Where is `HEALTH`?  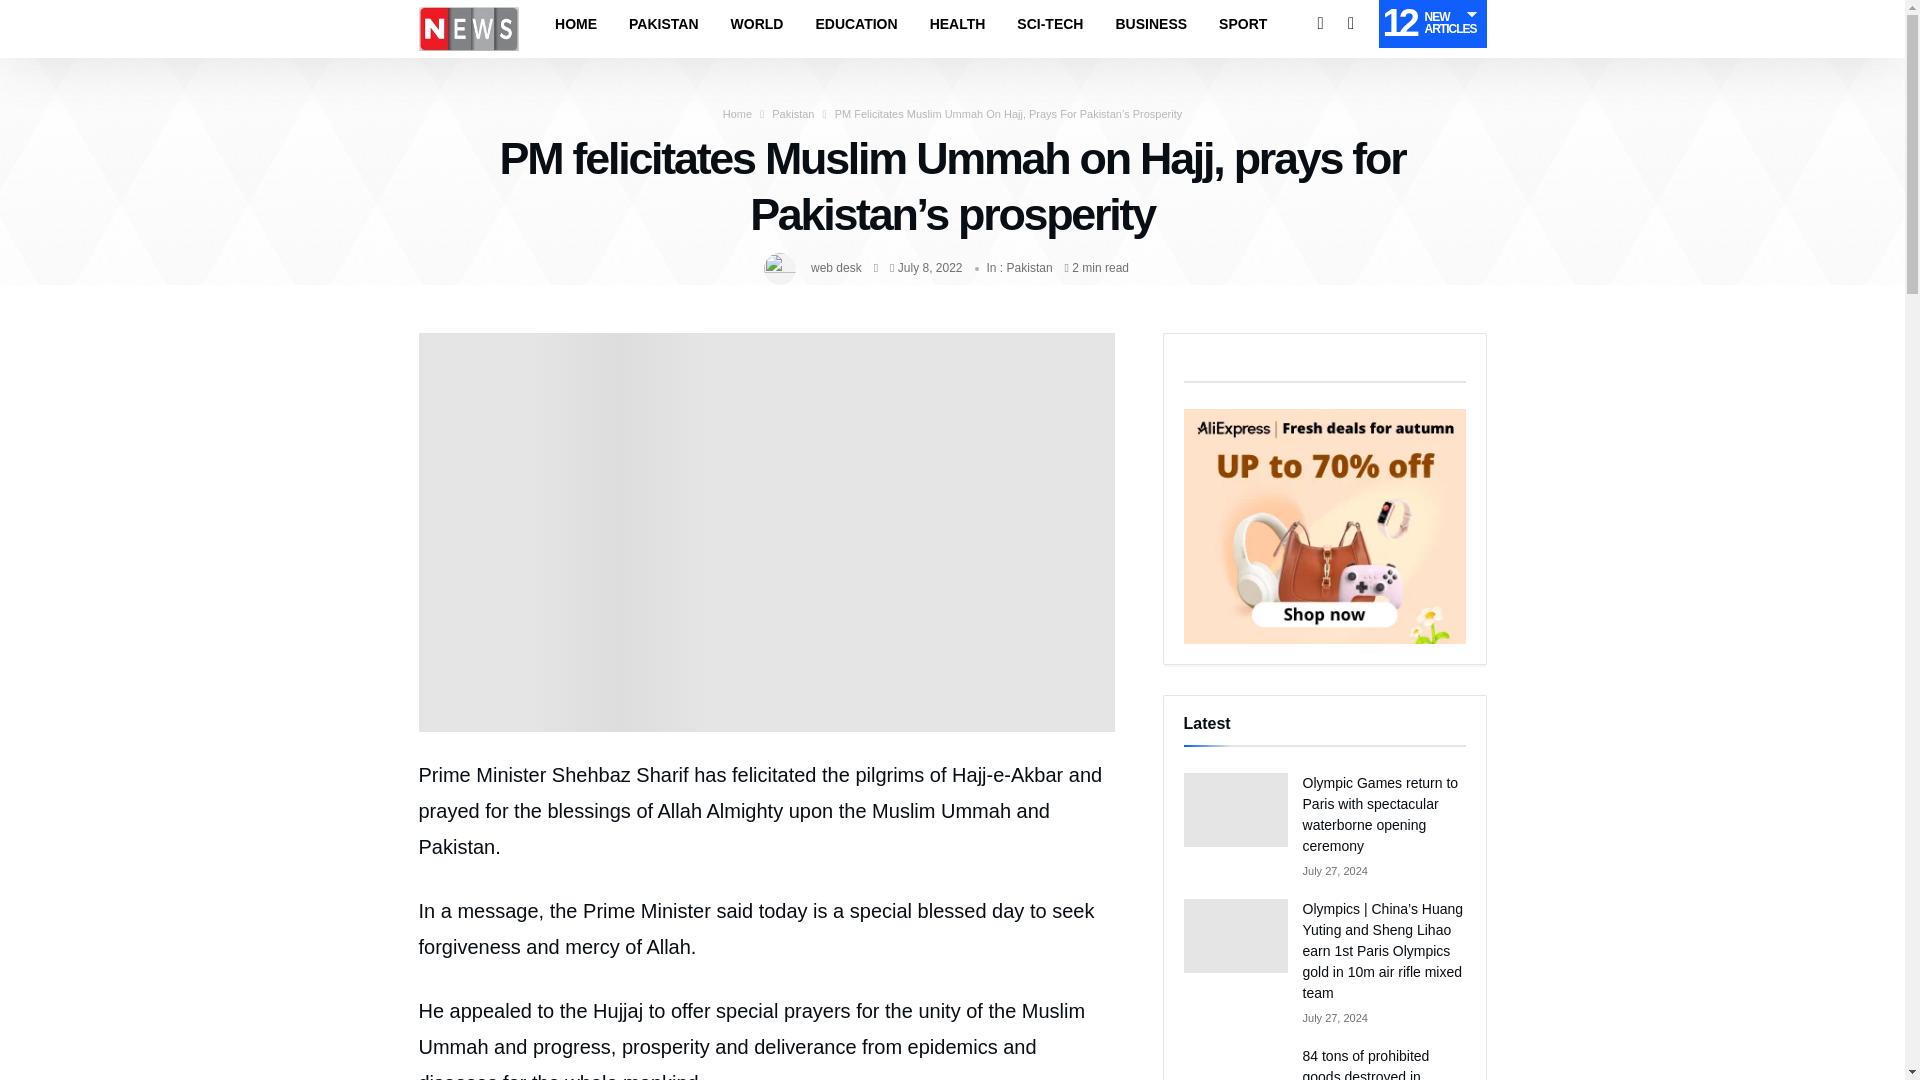
HEALTH is located at coordinates (958, 24).